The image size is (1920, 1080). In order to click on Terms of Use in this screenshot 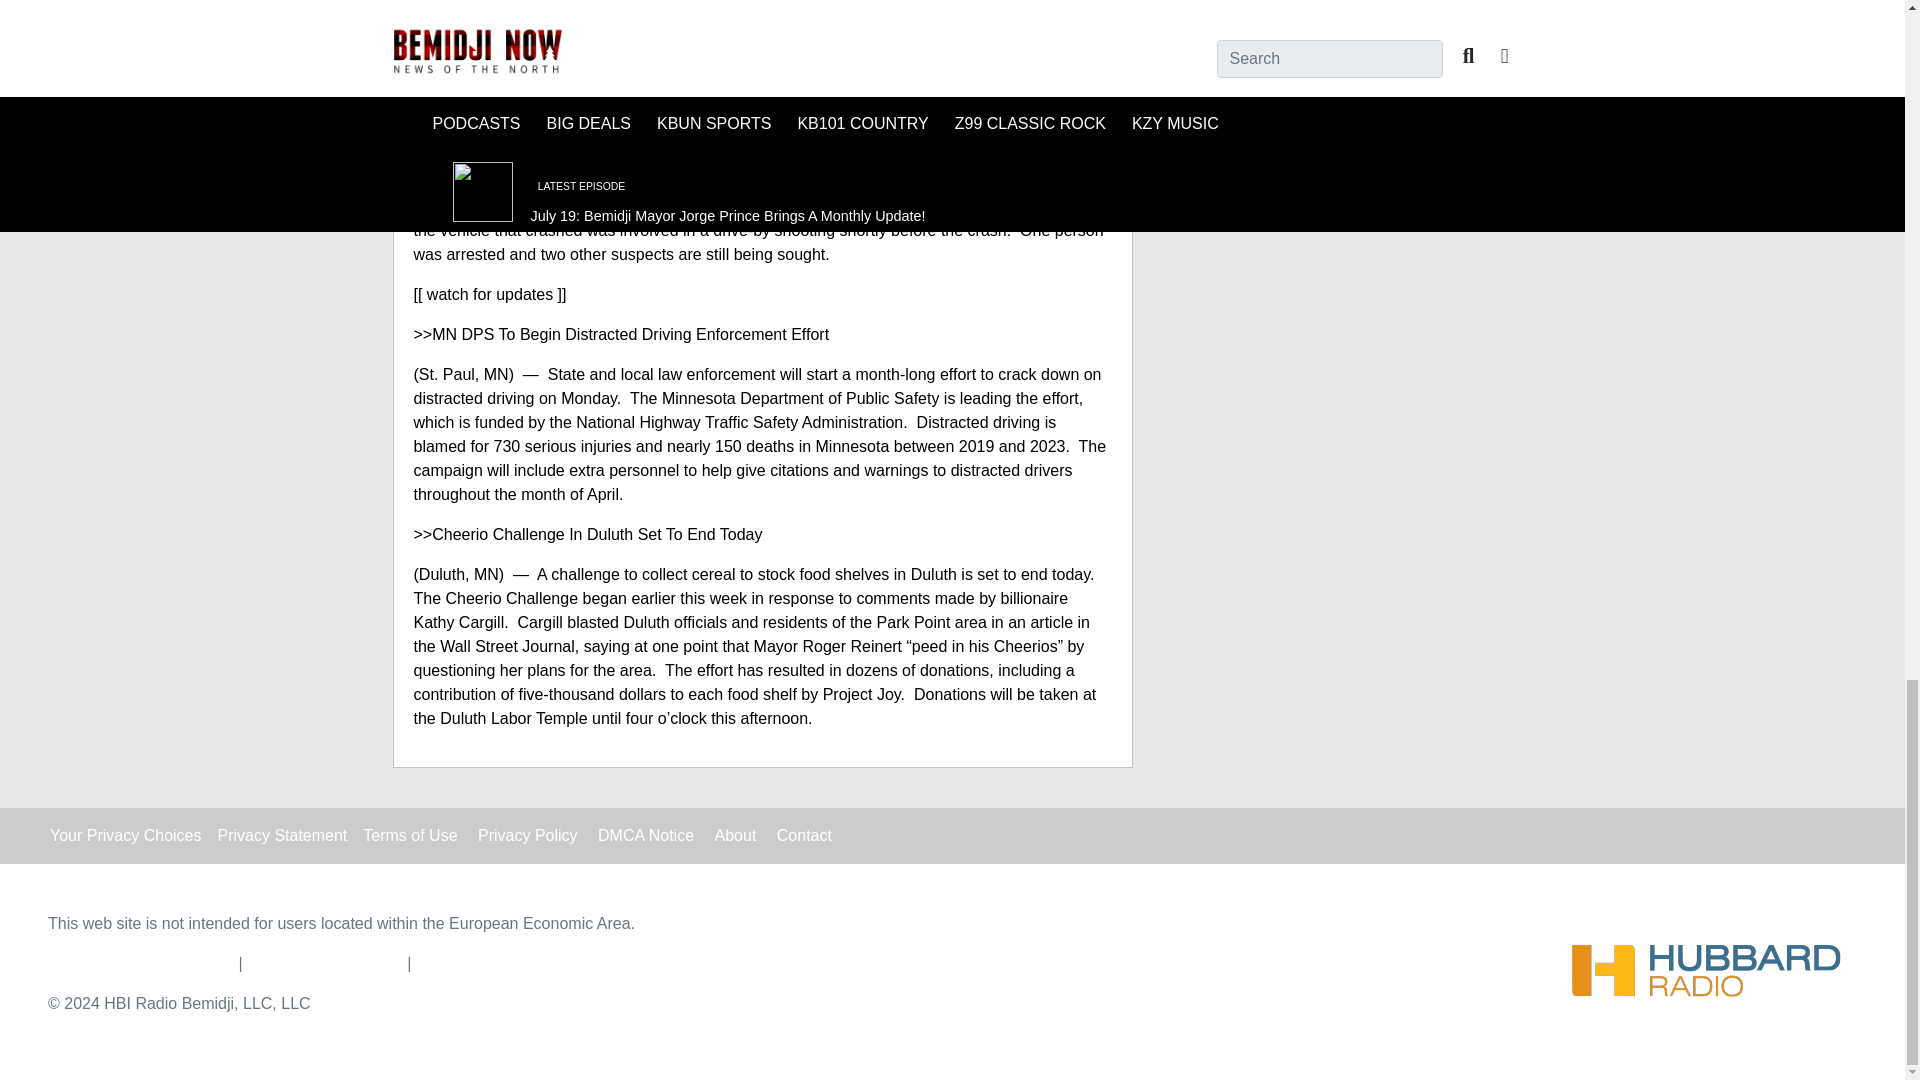, I will do `click(409, 835)`.